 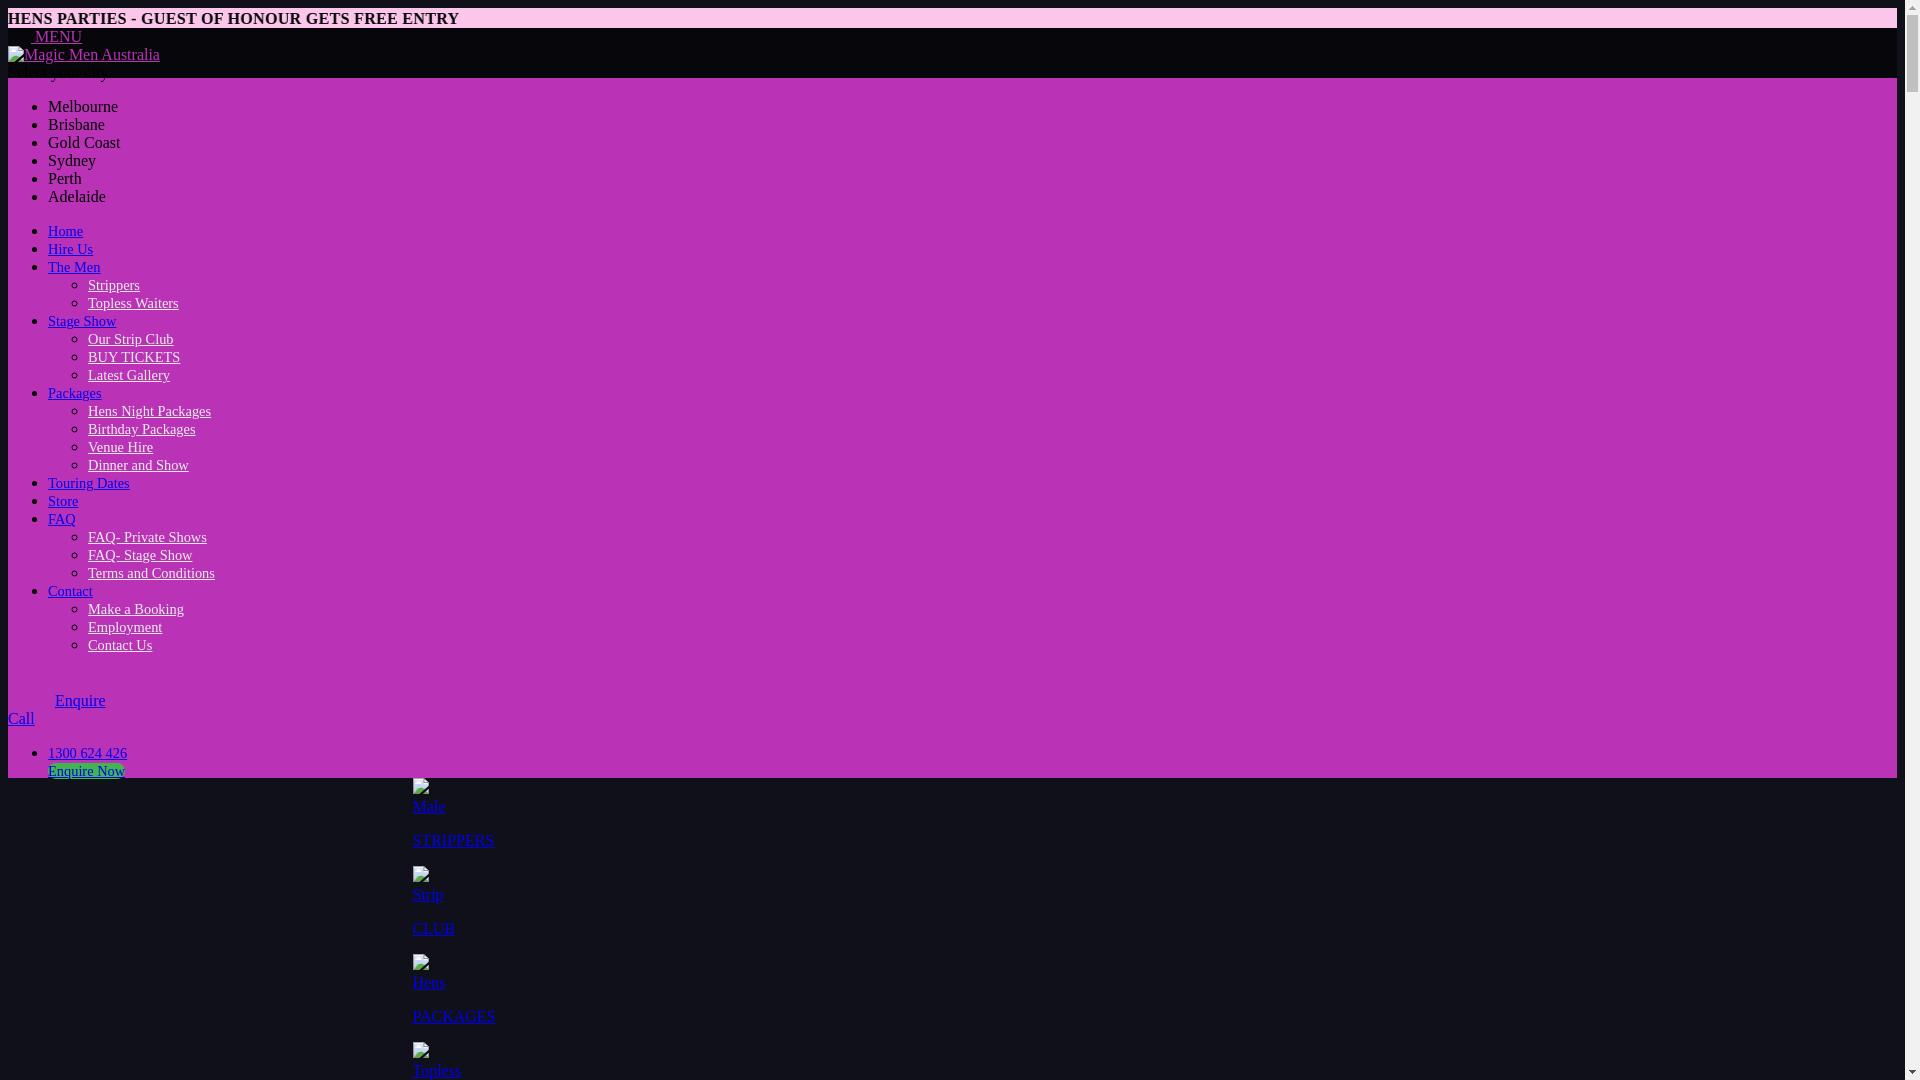 What do you see at coordinates (120, 645) in the screenshot?
I see `Contact Us` at bounding box center [120, 645].